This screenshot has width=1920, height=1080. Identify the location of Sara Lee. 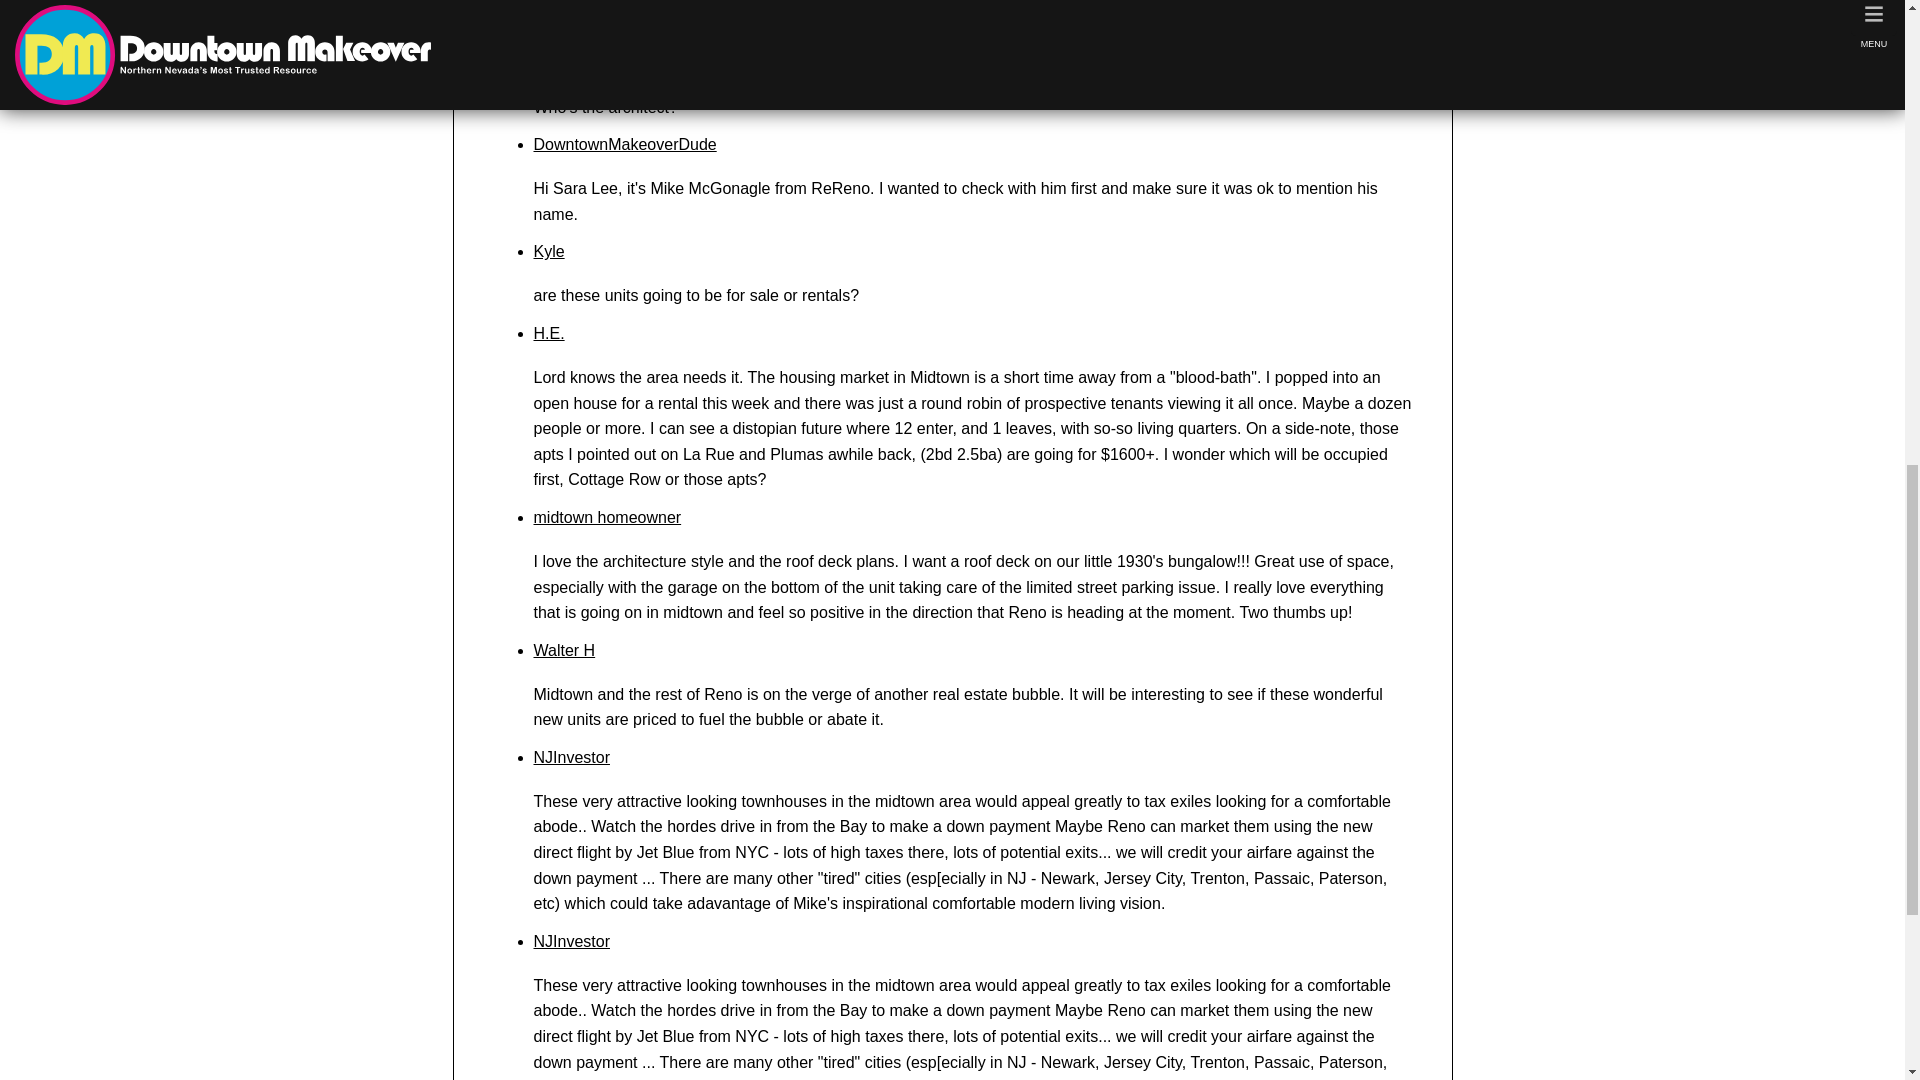
(566, 64).